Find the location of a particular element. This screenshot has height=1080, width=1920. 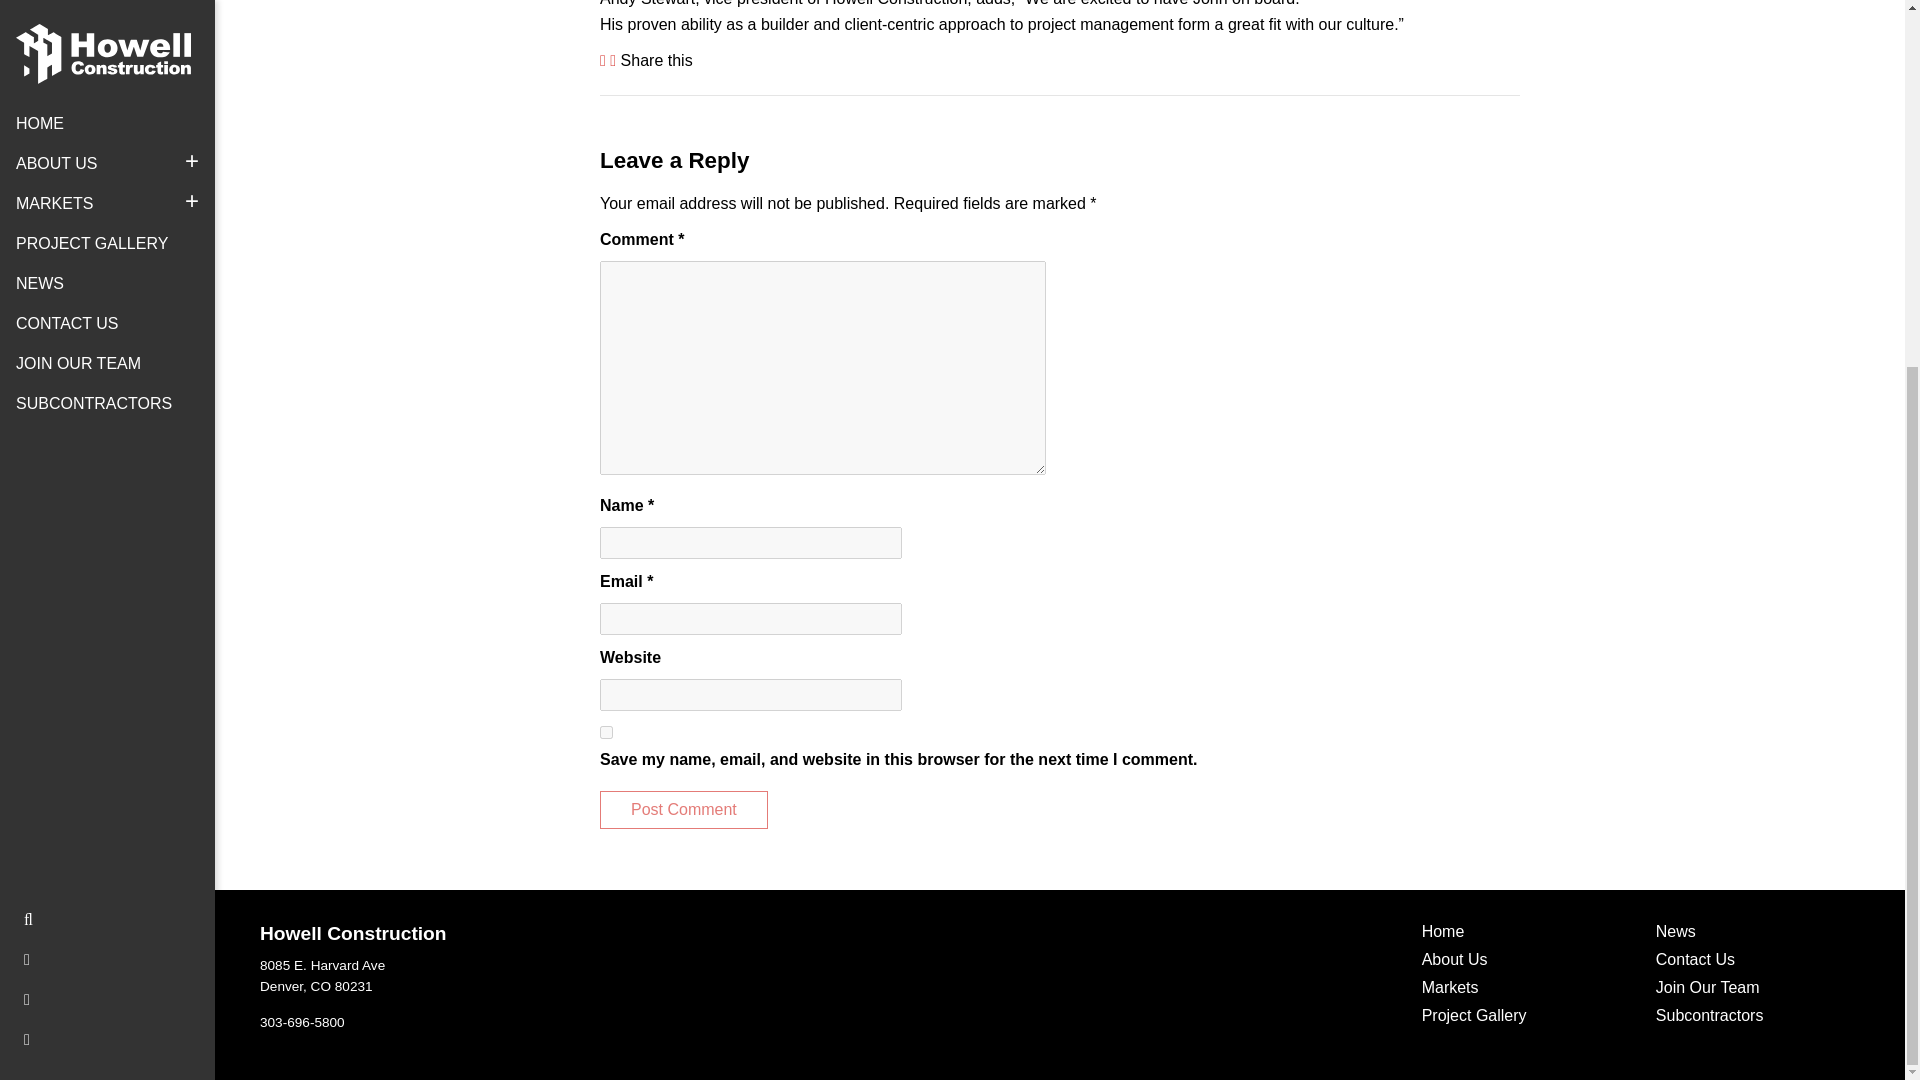

Contact Us is located at coordinates (1758, 962).